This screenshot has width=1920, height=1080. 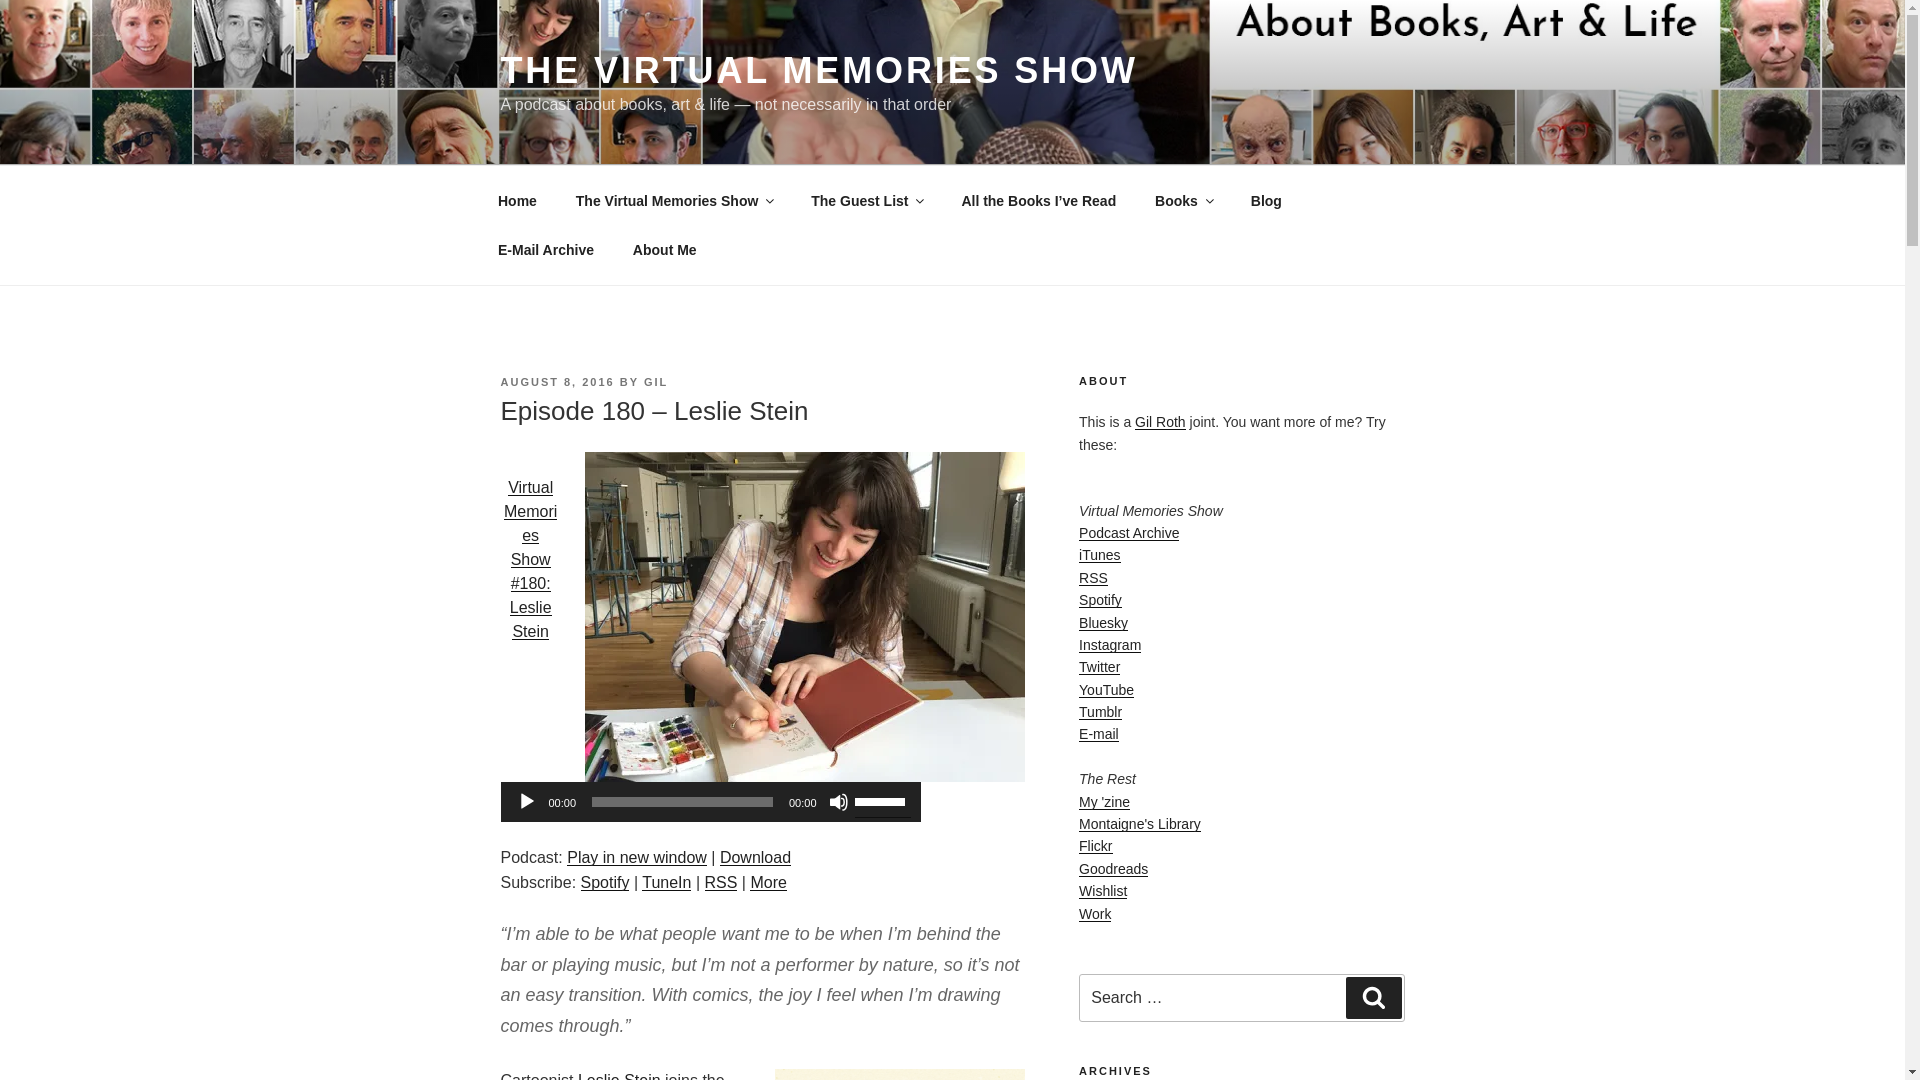 What do you see at coordinates (664, 250) in the screenshot?
I see `About Me` at bounding box center [664, 250].